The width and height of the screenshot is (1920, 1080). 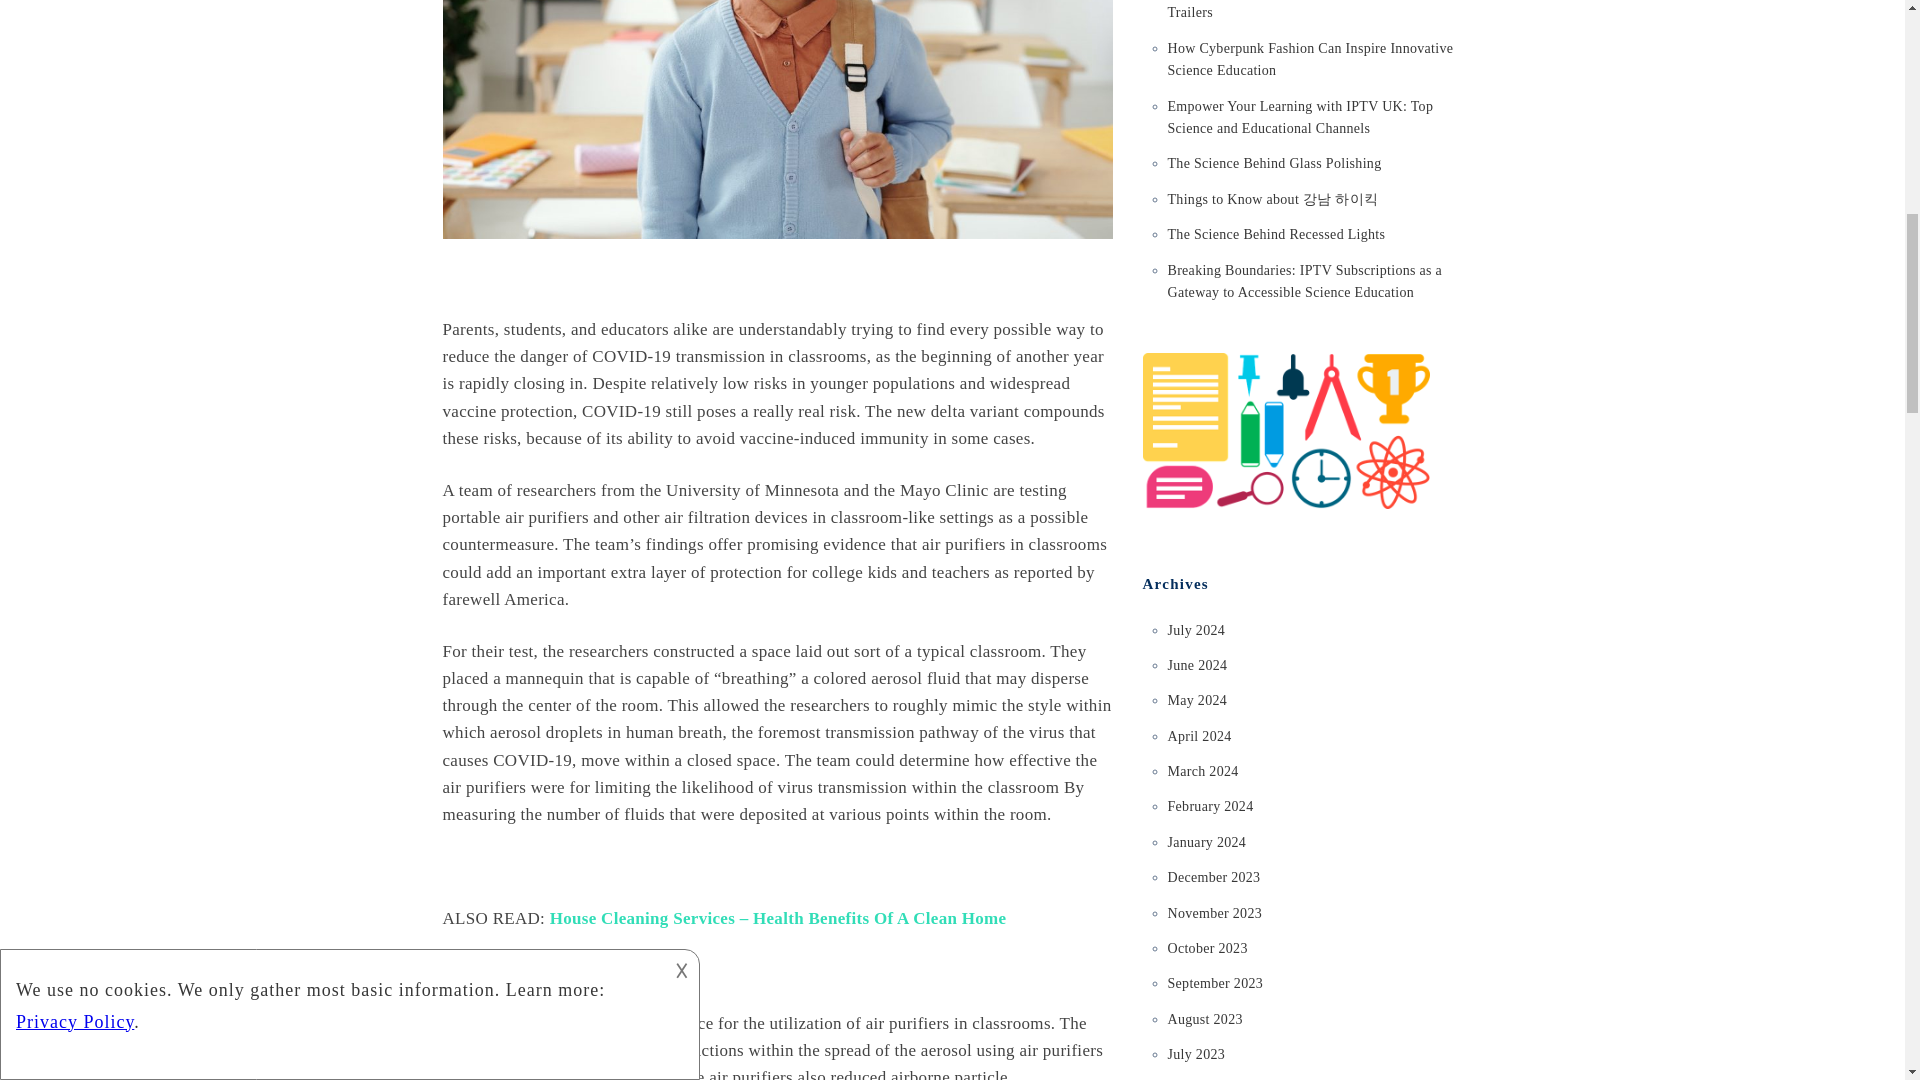 I want to click on May 2024, so click(x=1198, y=700).